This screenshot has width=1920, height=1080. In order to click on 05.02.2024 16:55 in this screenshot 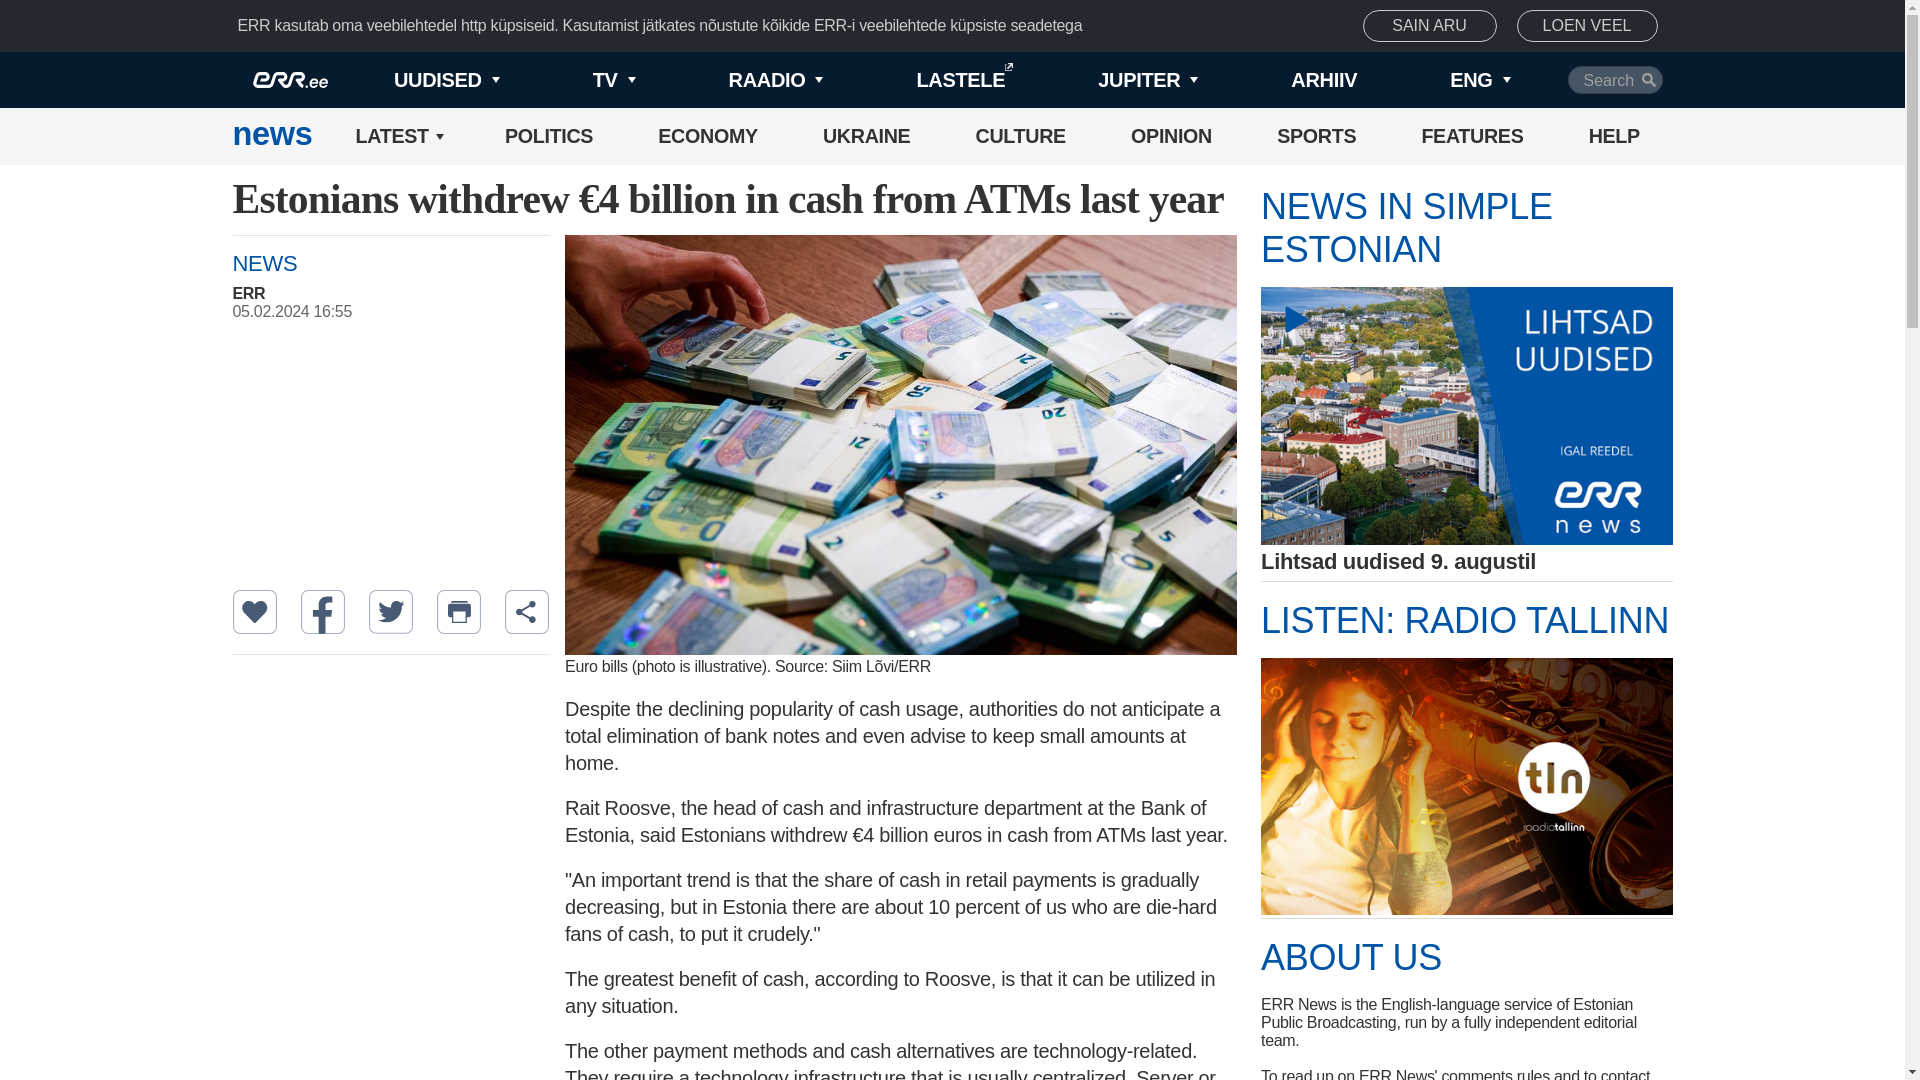, I will do `click(399, 312)`.